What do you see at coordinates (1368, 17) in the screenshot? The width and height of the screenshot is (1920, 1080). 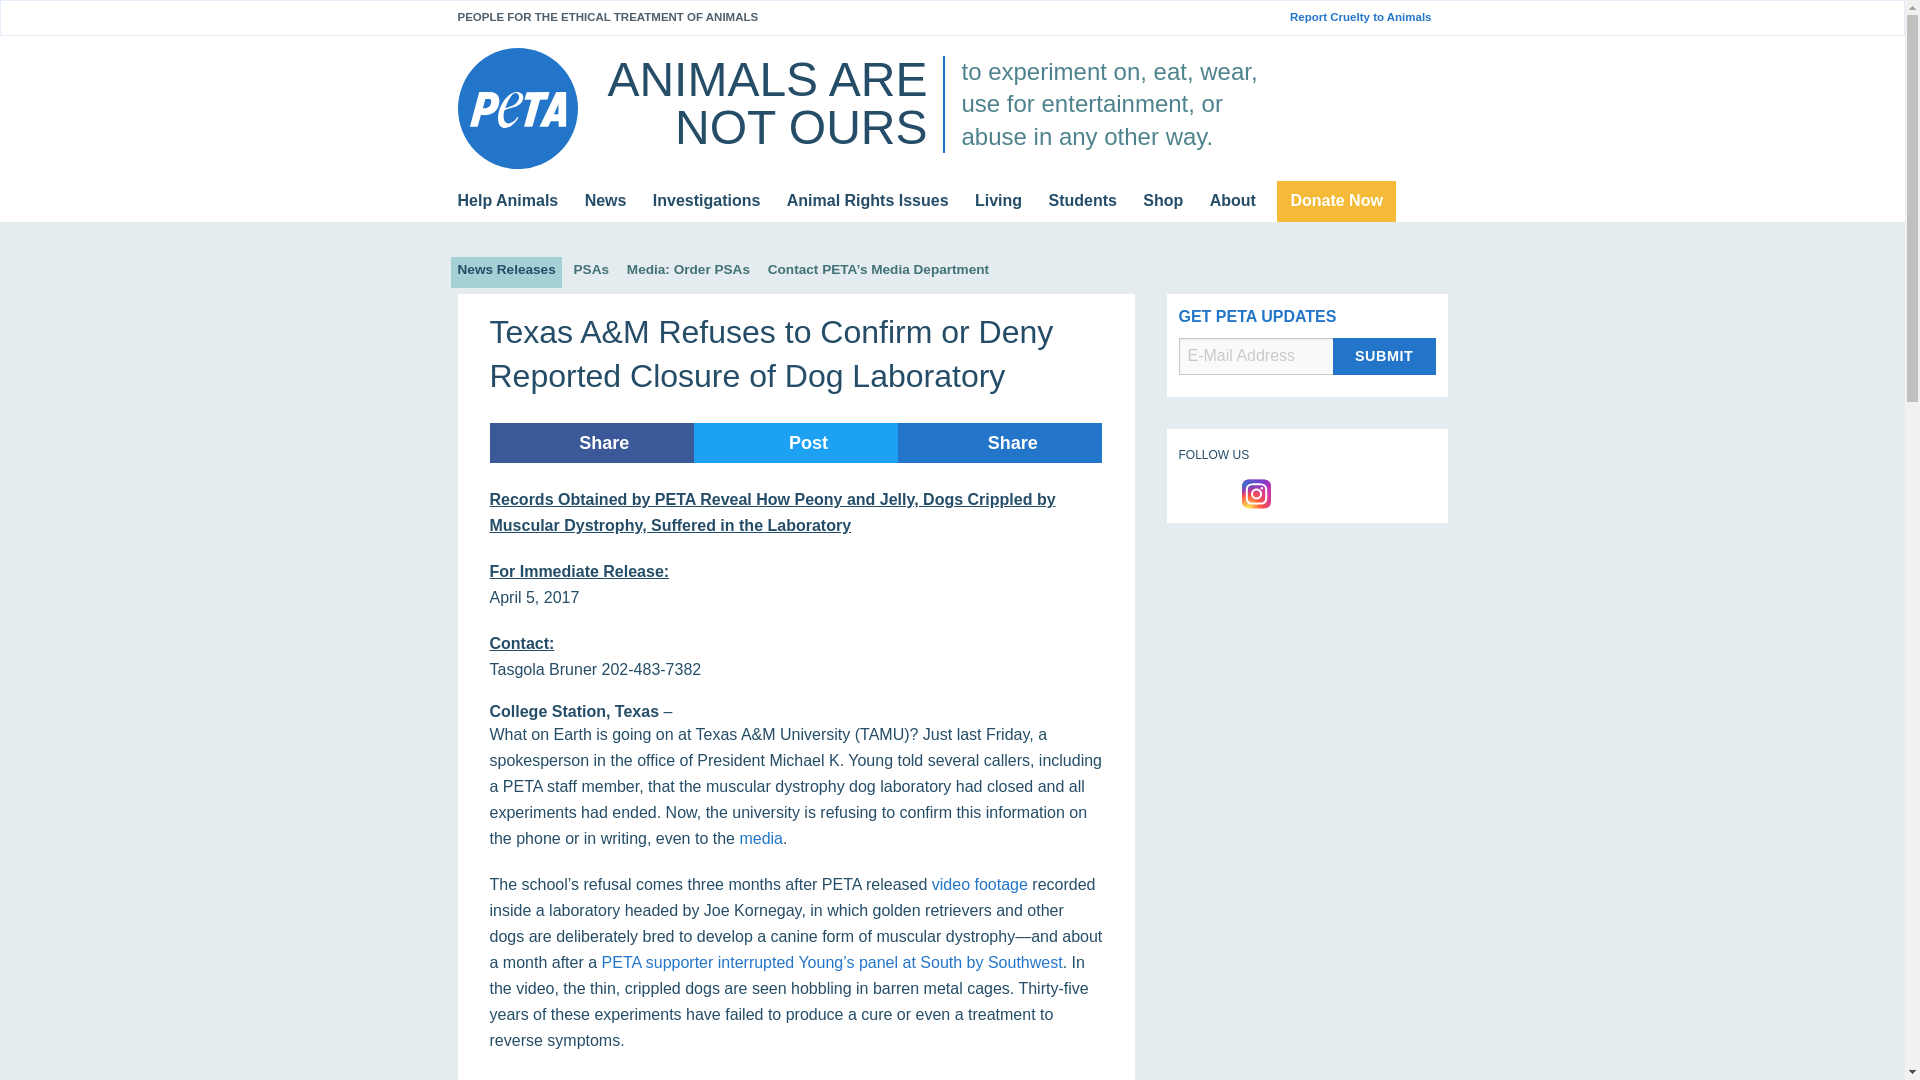 I see `Report Cruelty to Animals` at bounding box center [1368, 17].